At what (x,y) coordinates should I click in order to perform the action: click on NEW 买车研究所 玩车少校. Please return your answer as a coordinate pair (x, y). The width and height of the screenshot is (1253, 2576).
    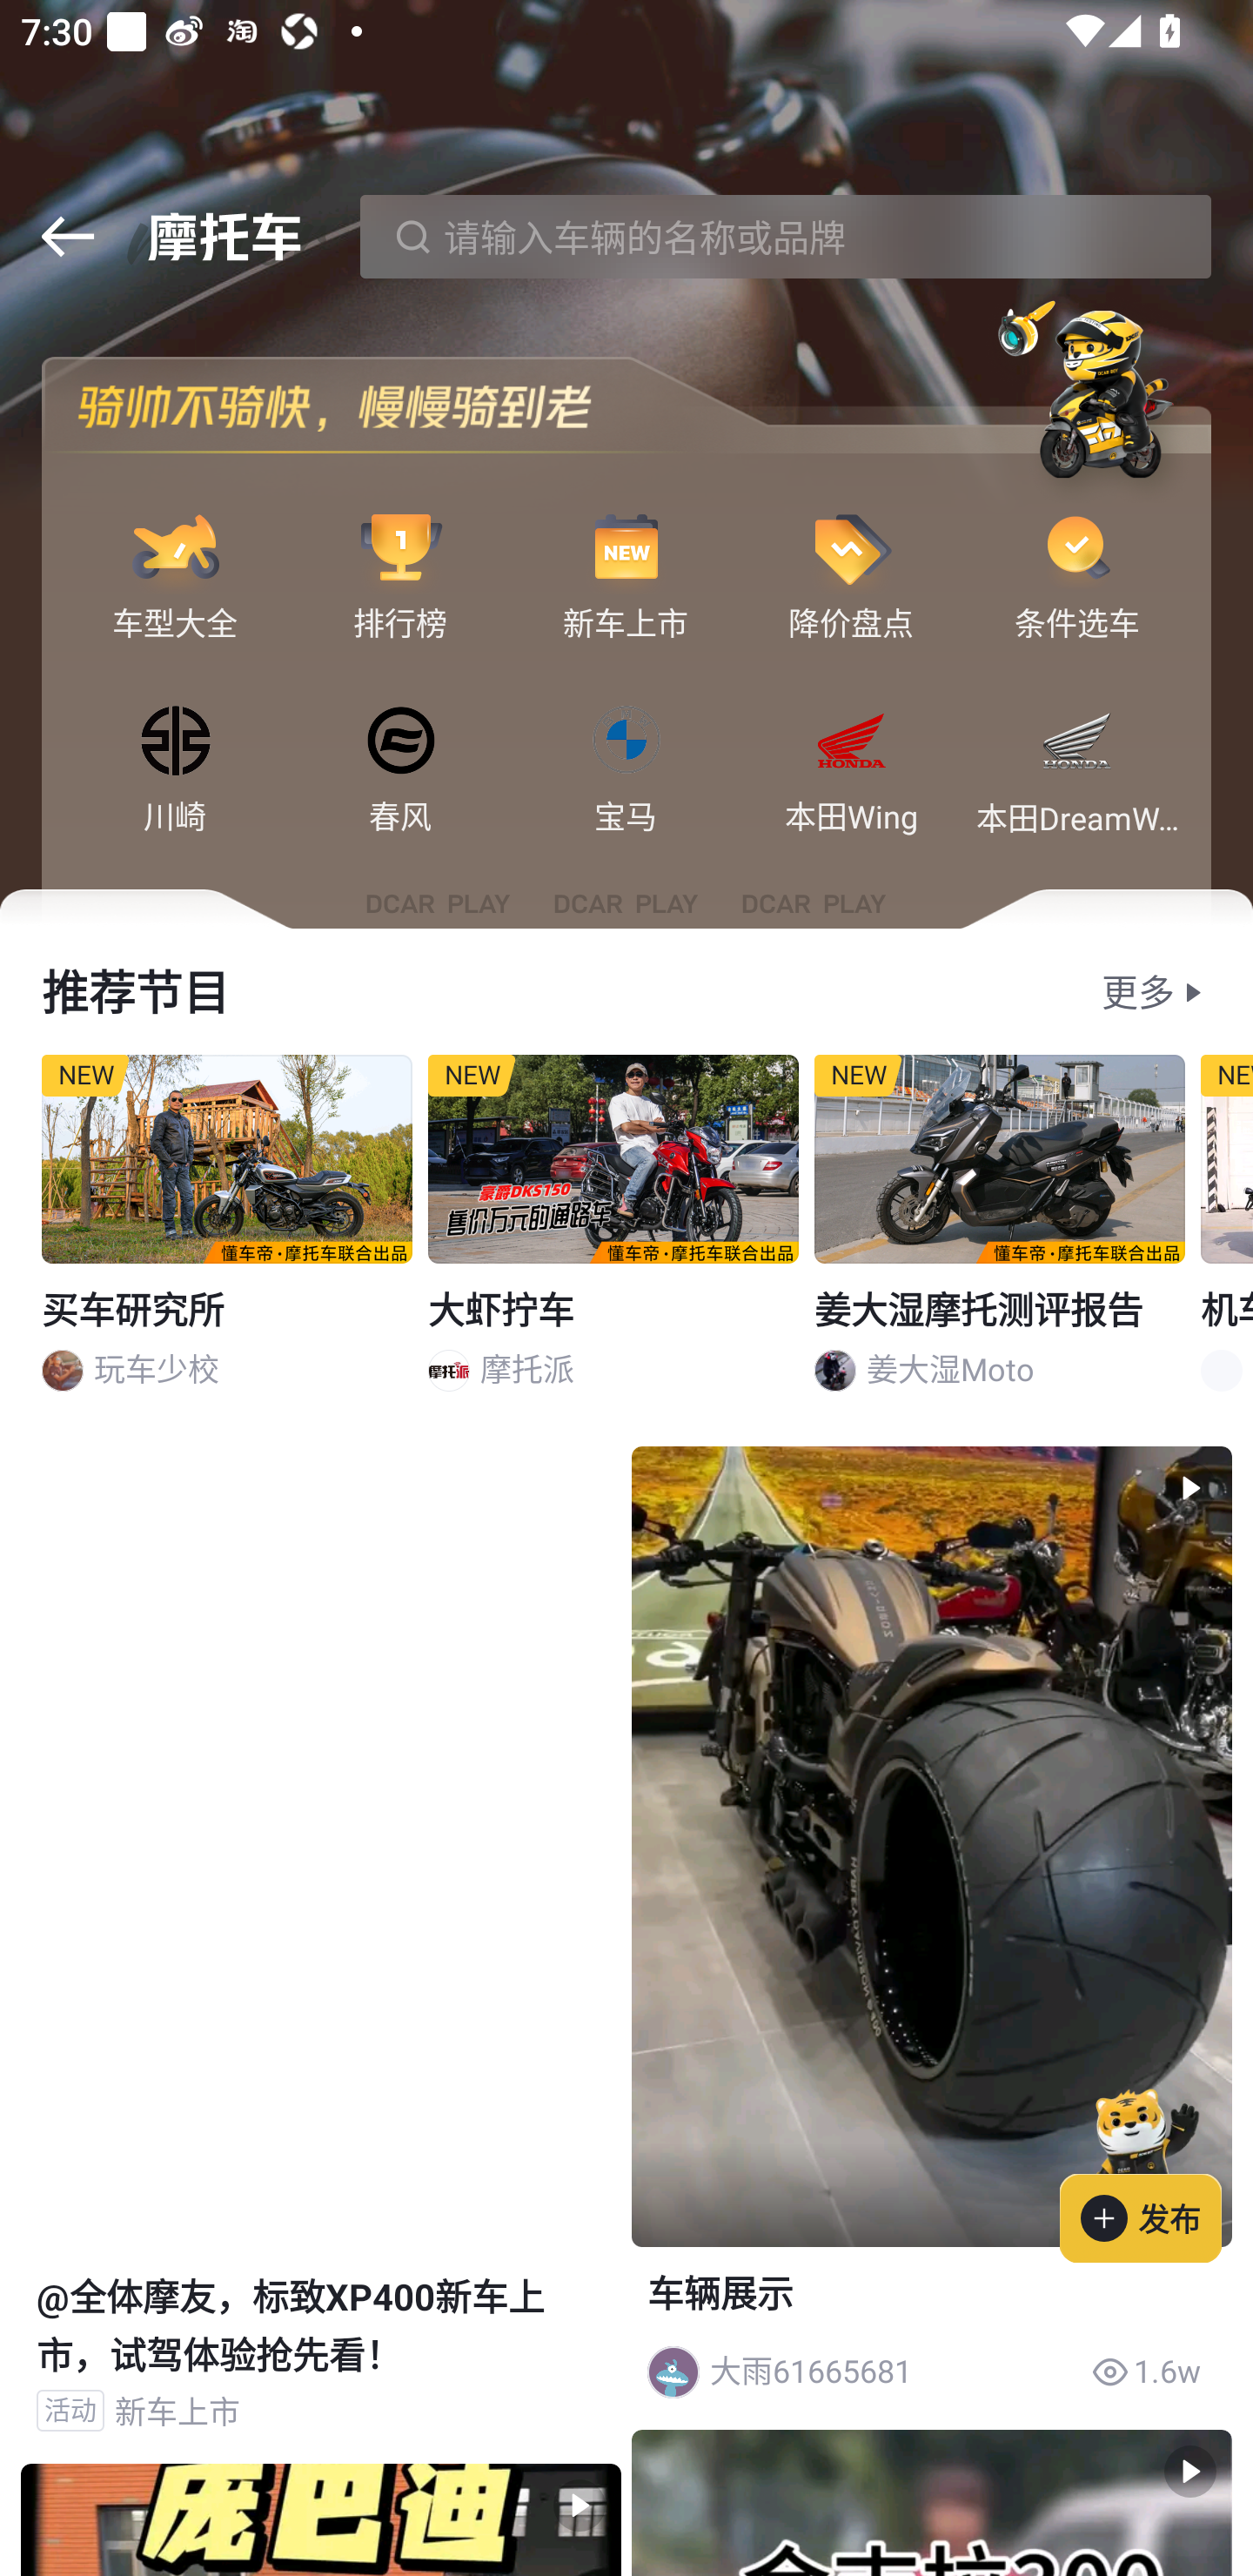
    Looking at the image, I should click on (226, 1234).